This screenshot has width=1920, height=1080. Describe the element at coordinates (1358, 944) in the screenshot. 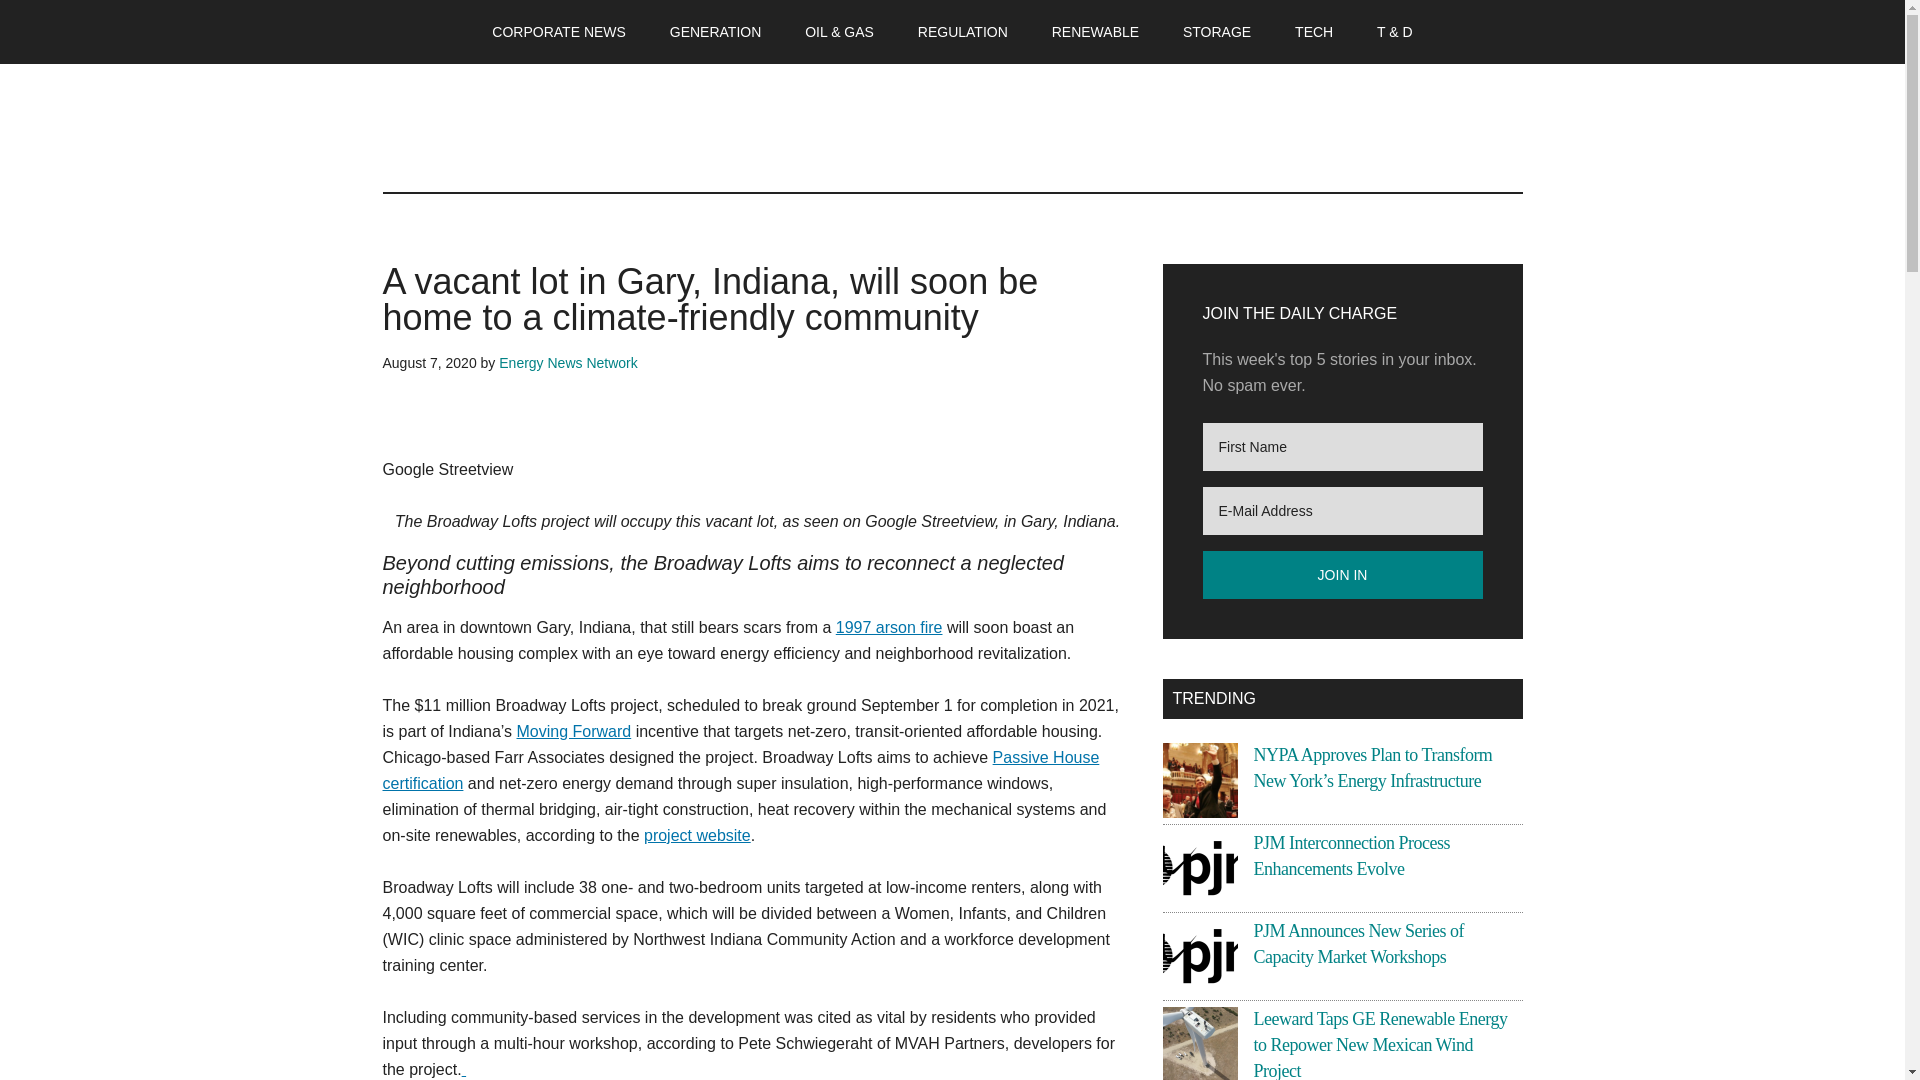

I see `PJM Announces New Series of Capacity Market Workshops` at that location.